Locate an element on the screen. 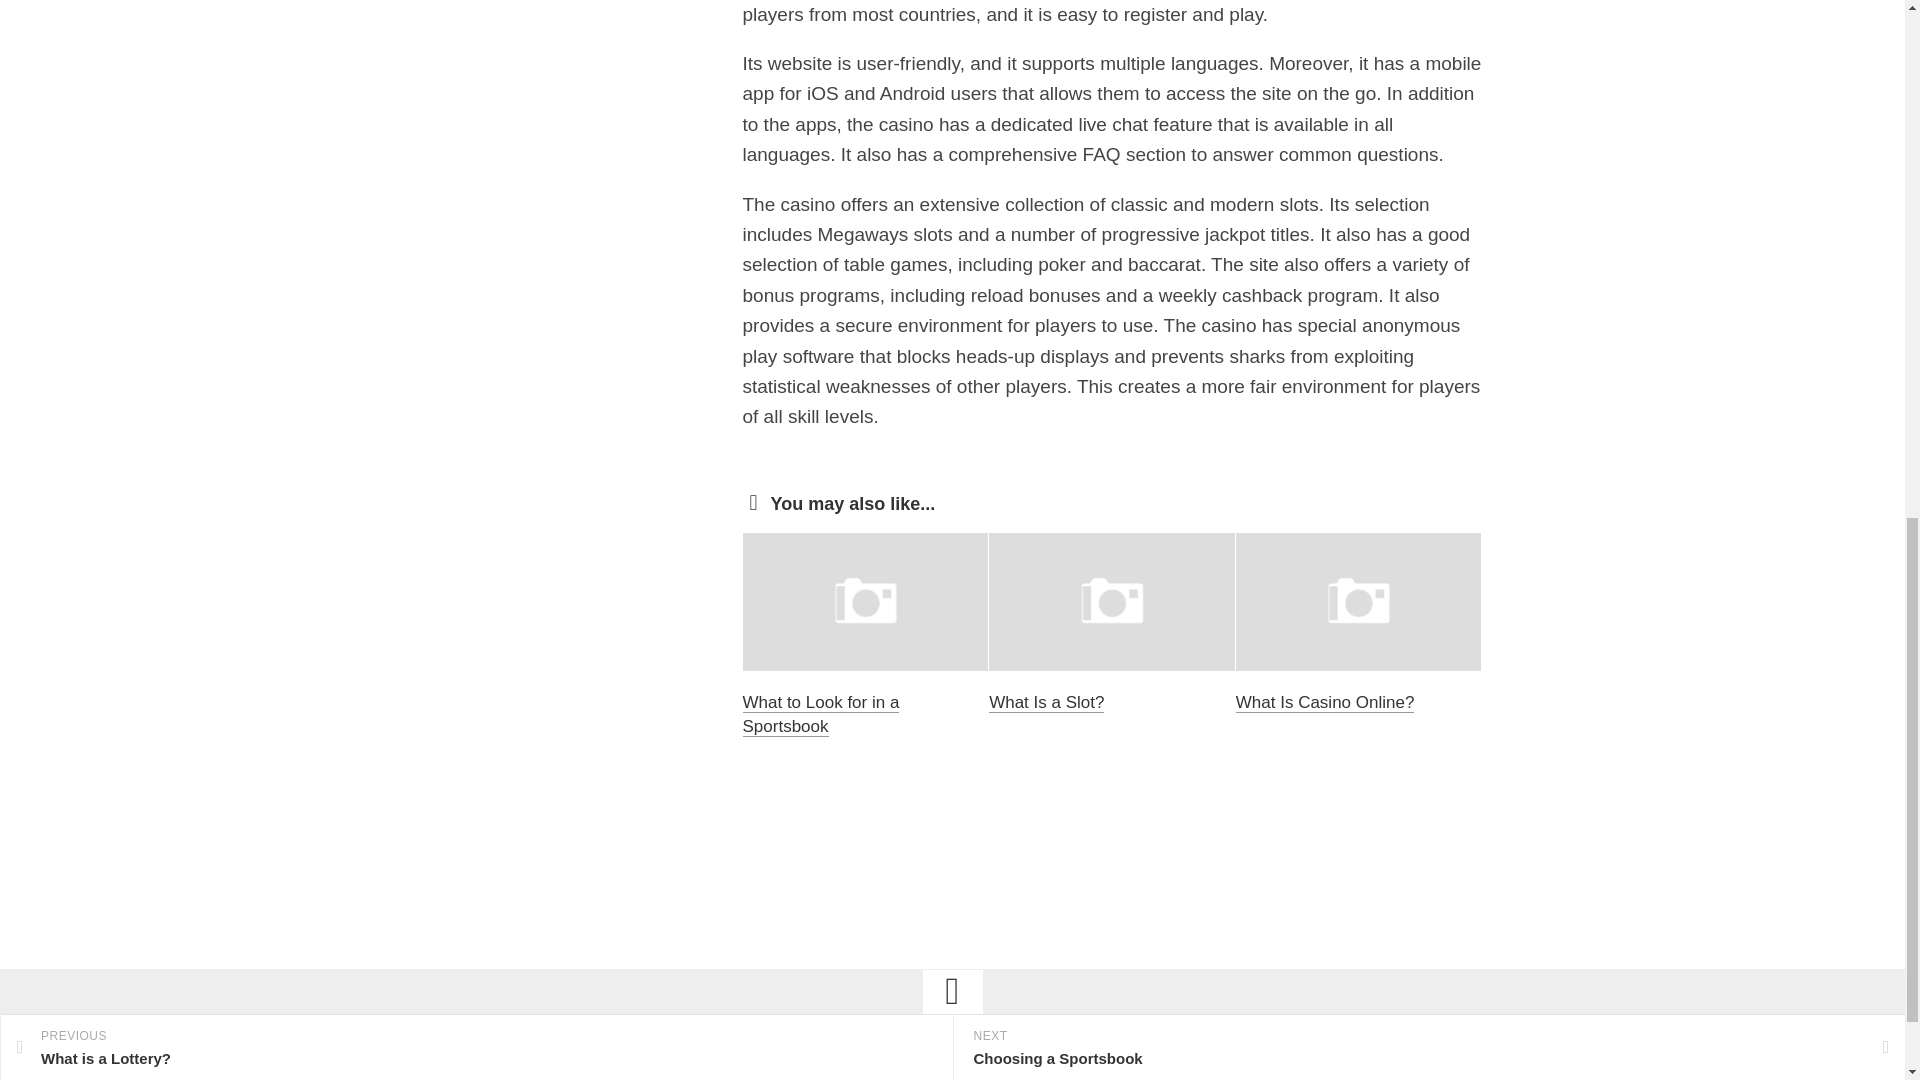 The image size is (1920, 1080). Alx is located at coordinates (1060, 1069).